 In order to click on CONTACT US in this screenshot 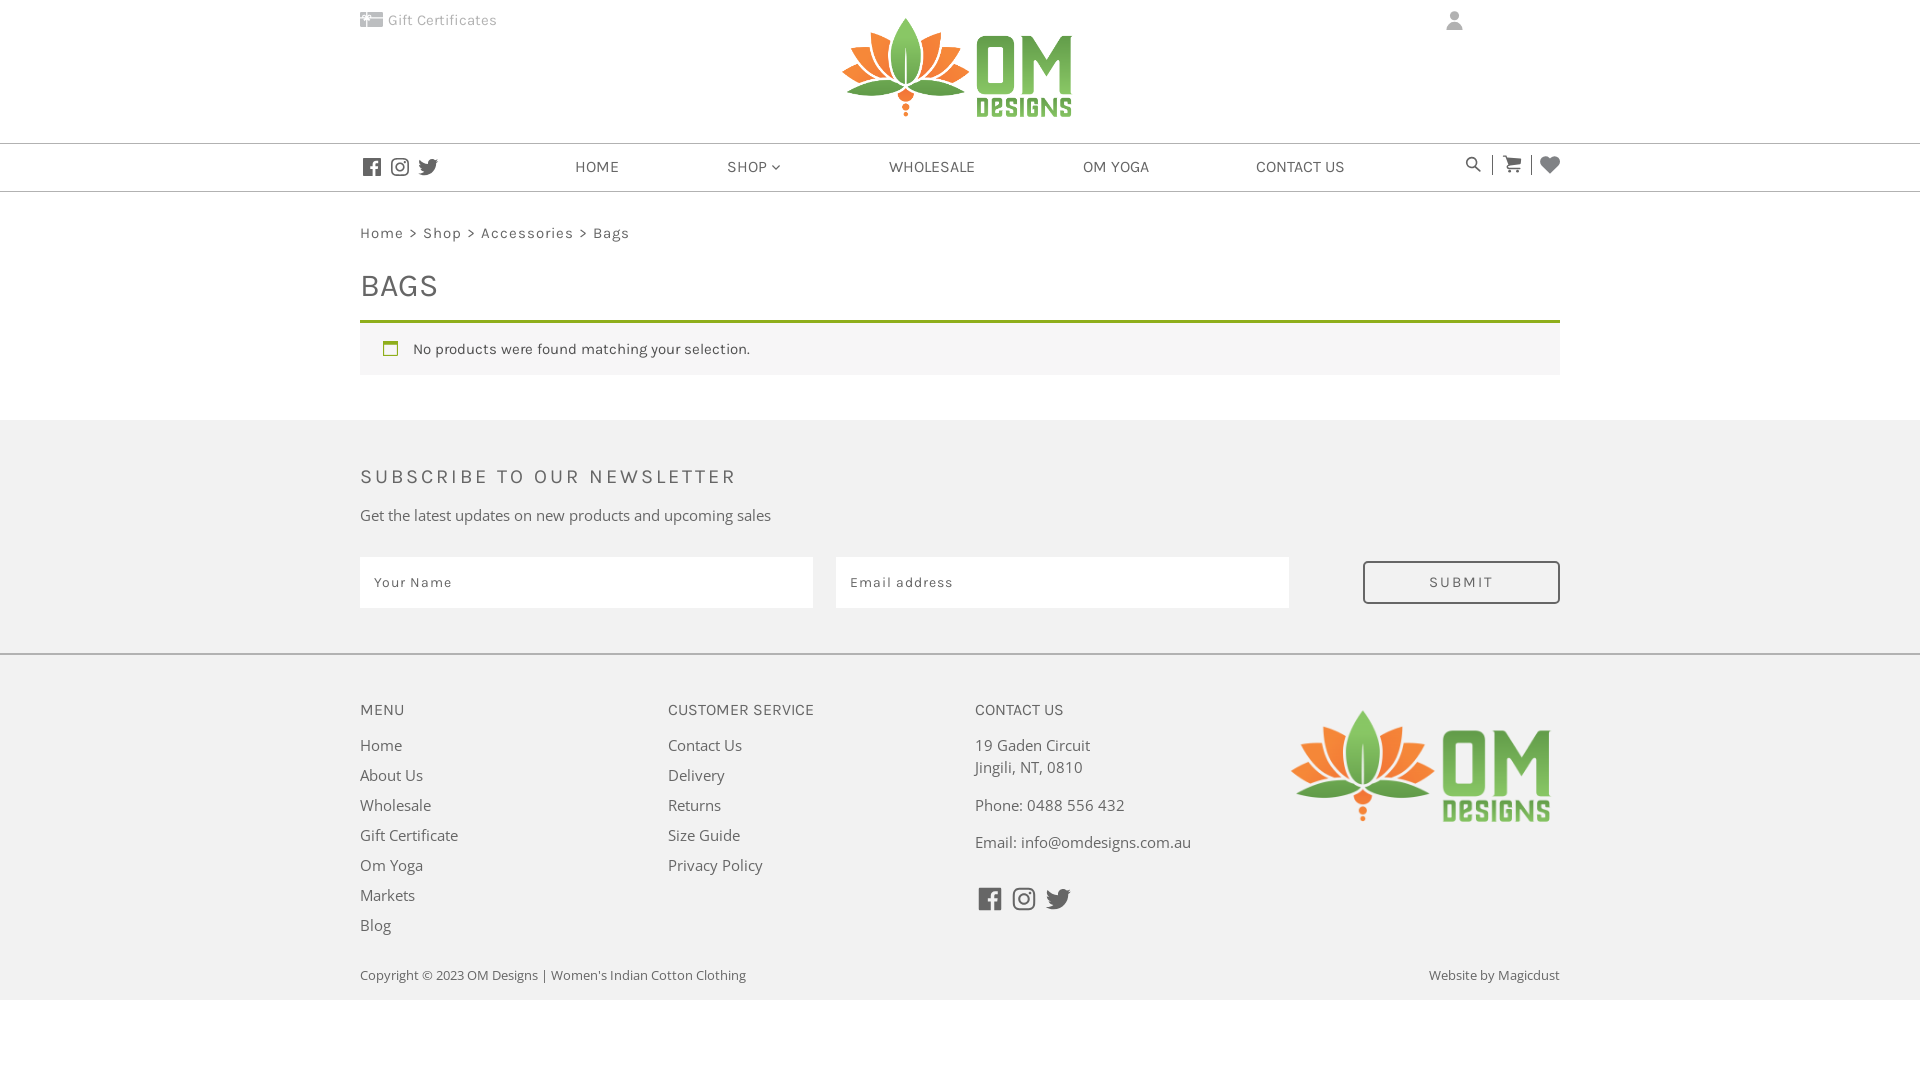, I will do `click(1300, 167)`.